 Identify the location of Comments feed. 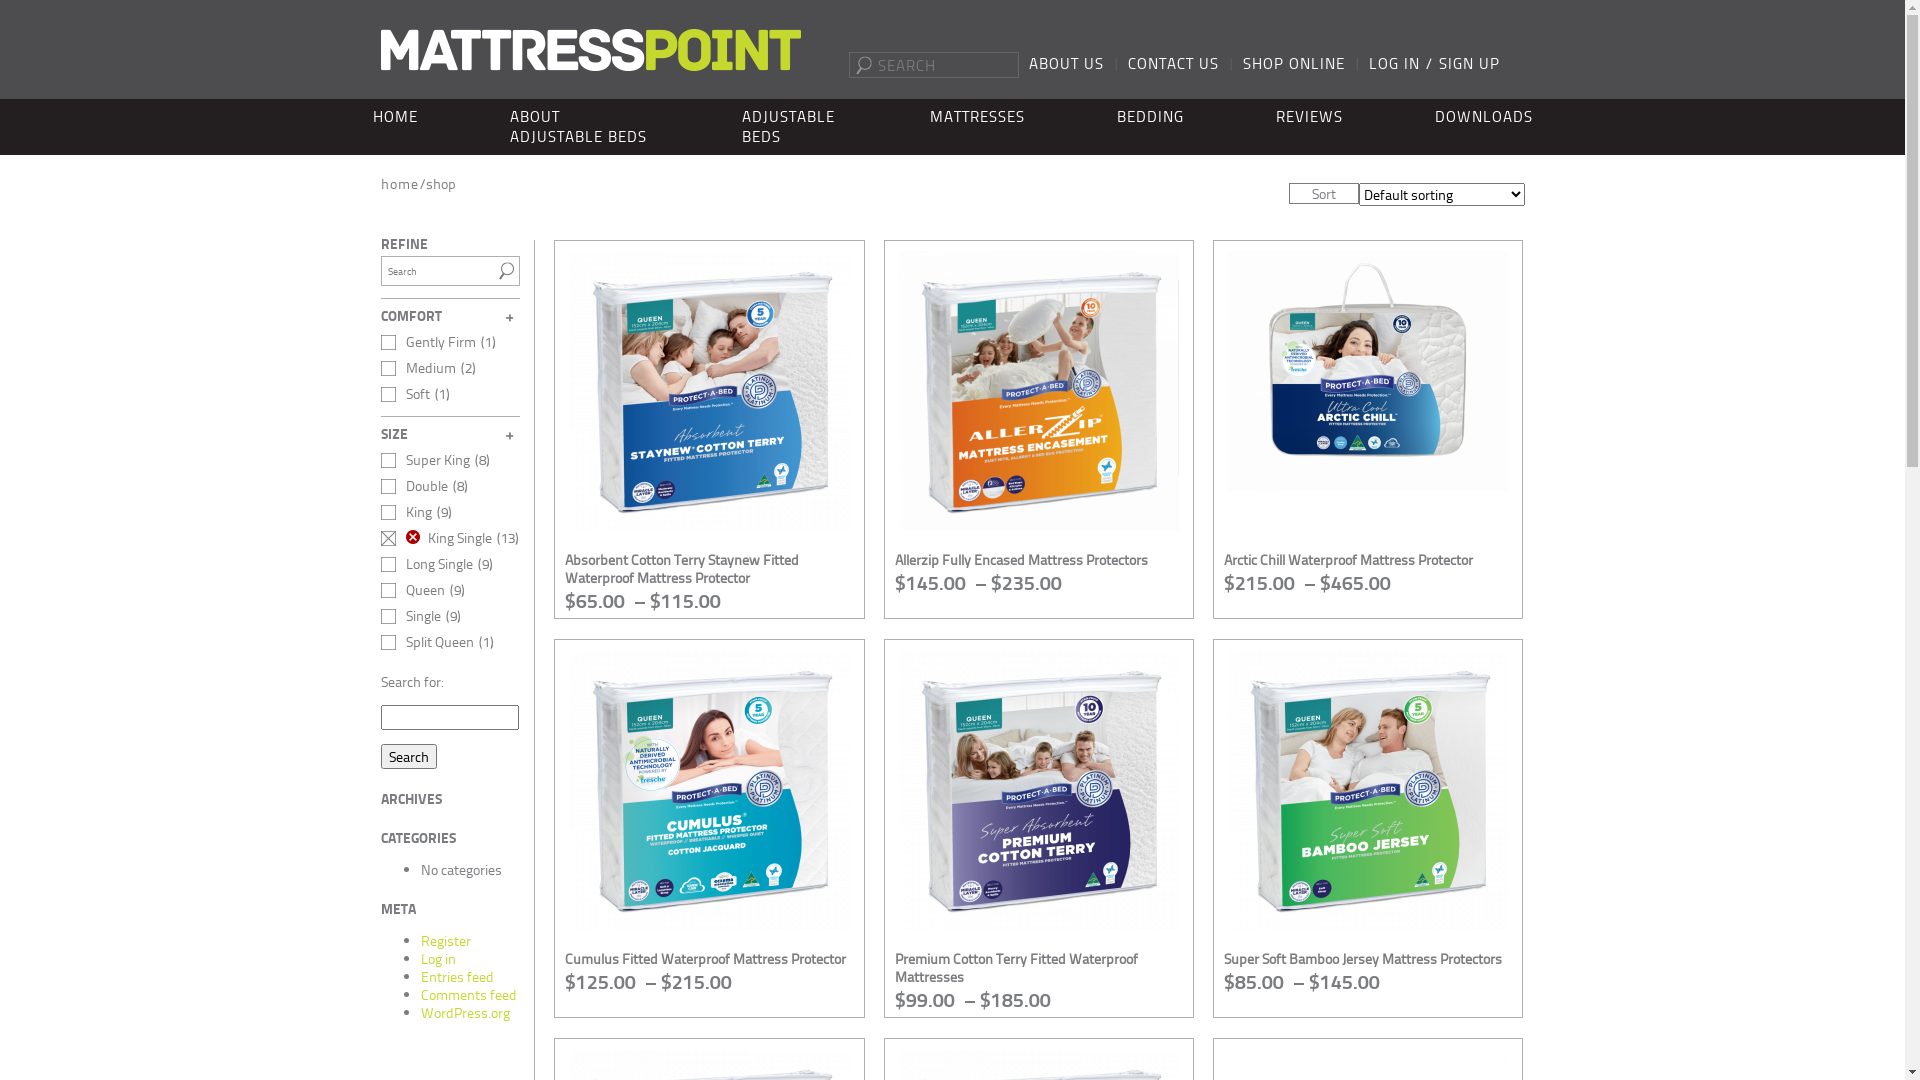
(468, 994).